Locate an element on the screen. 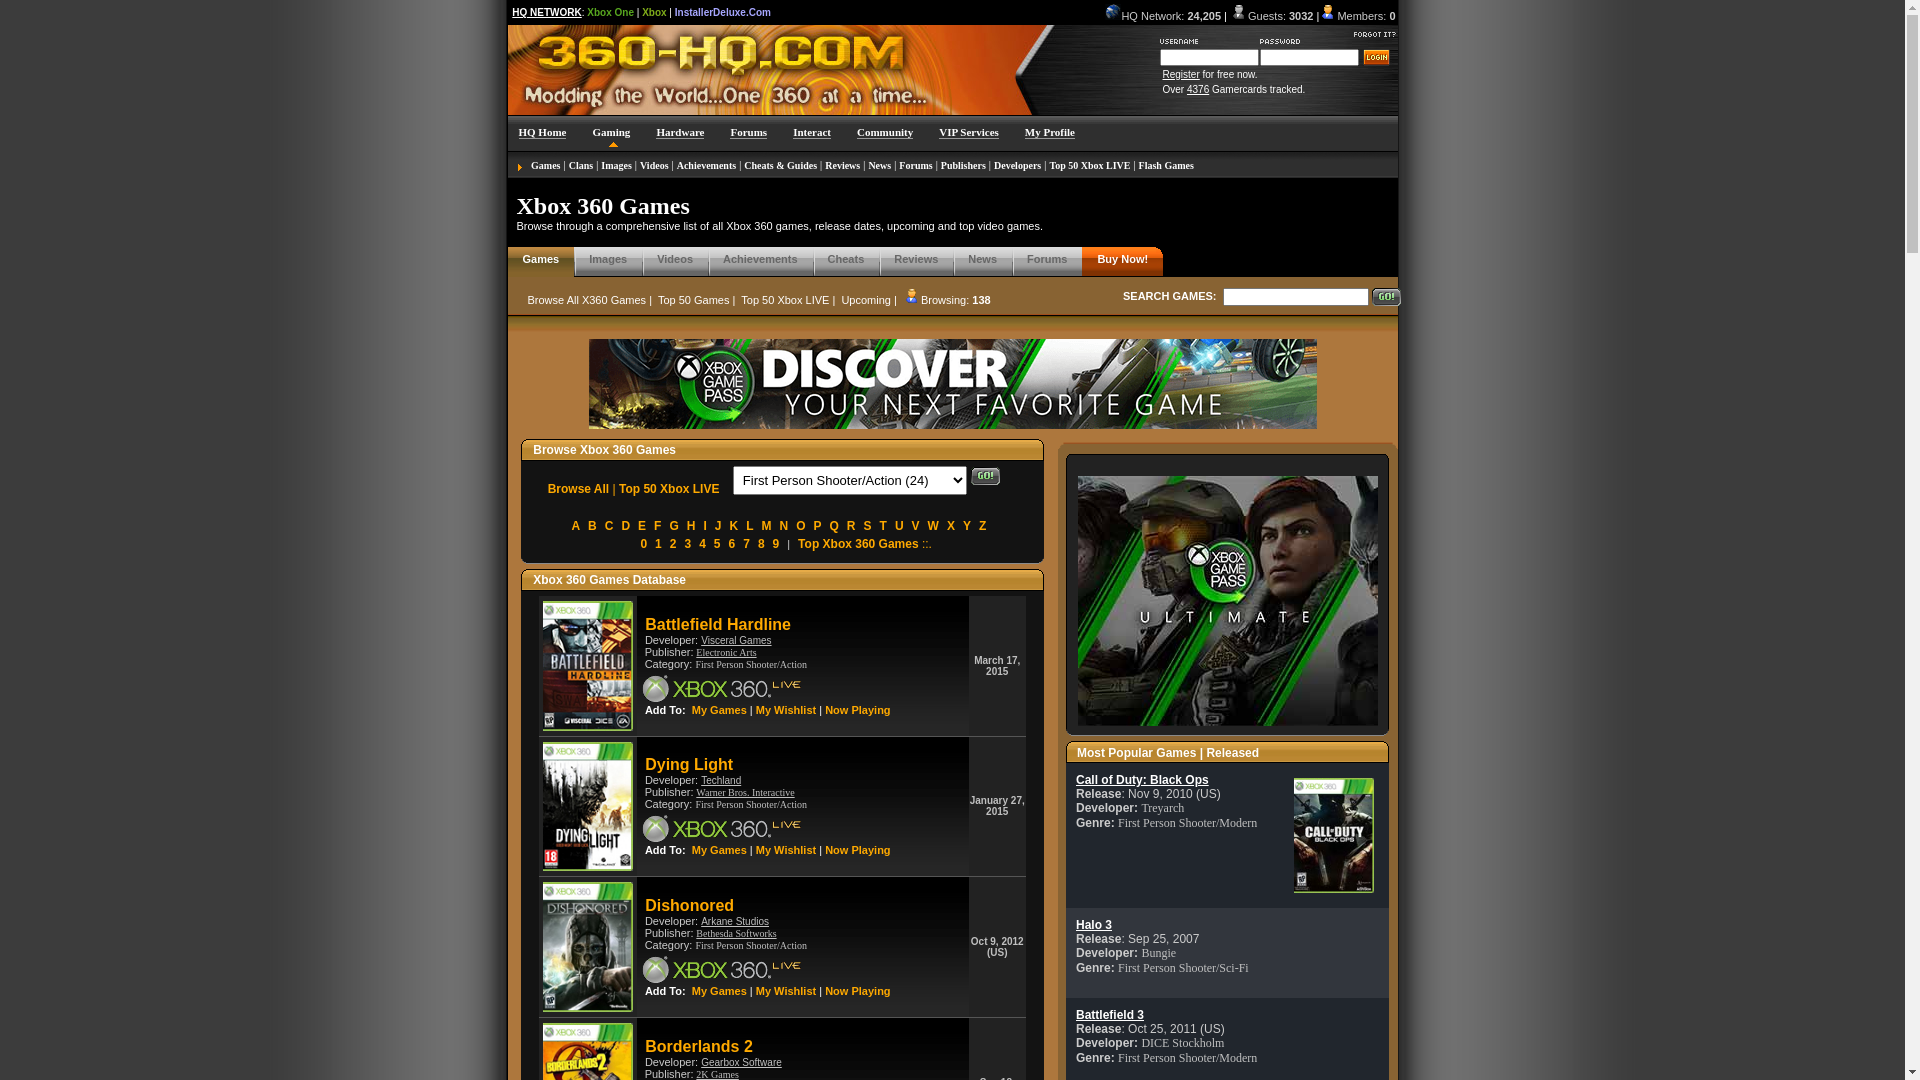 Image resolution: width=1920 pixels, height=1080 pixels. Browsing: 138 is located at coordinates (956, 300).